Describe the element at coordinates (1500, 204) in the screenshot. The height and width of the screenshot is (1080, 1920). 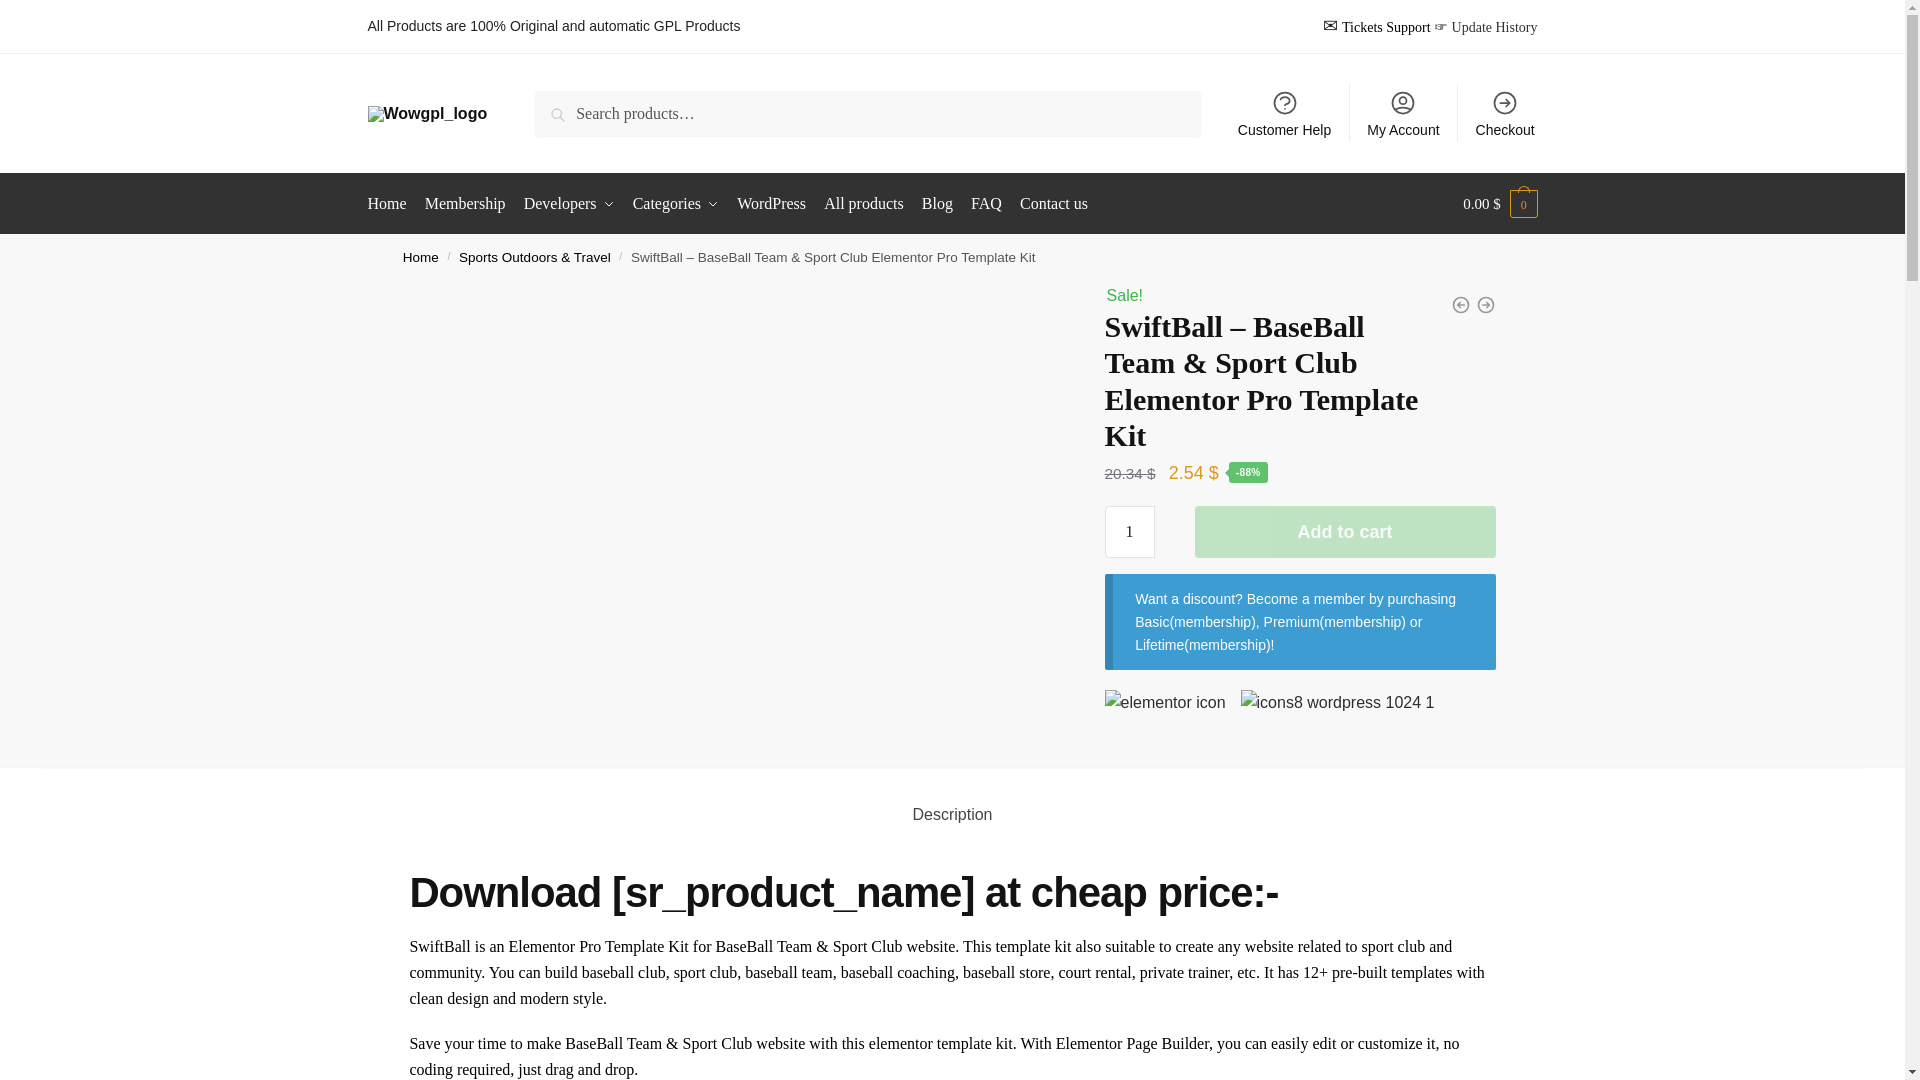
I see `View your shopping cart` at that location.